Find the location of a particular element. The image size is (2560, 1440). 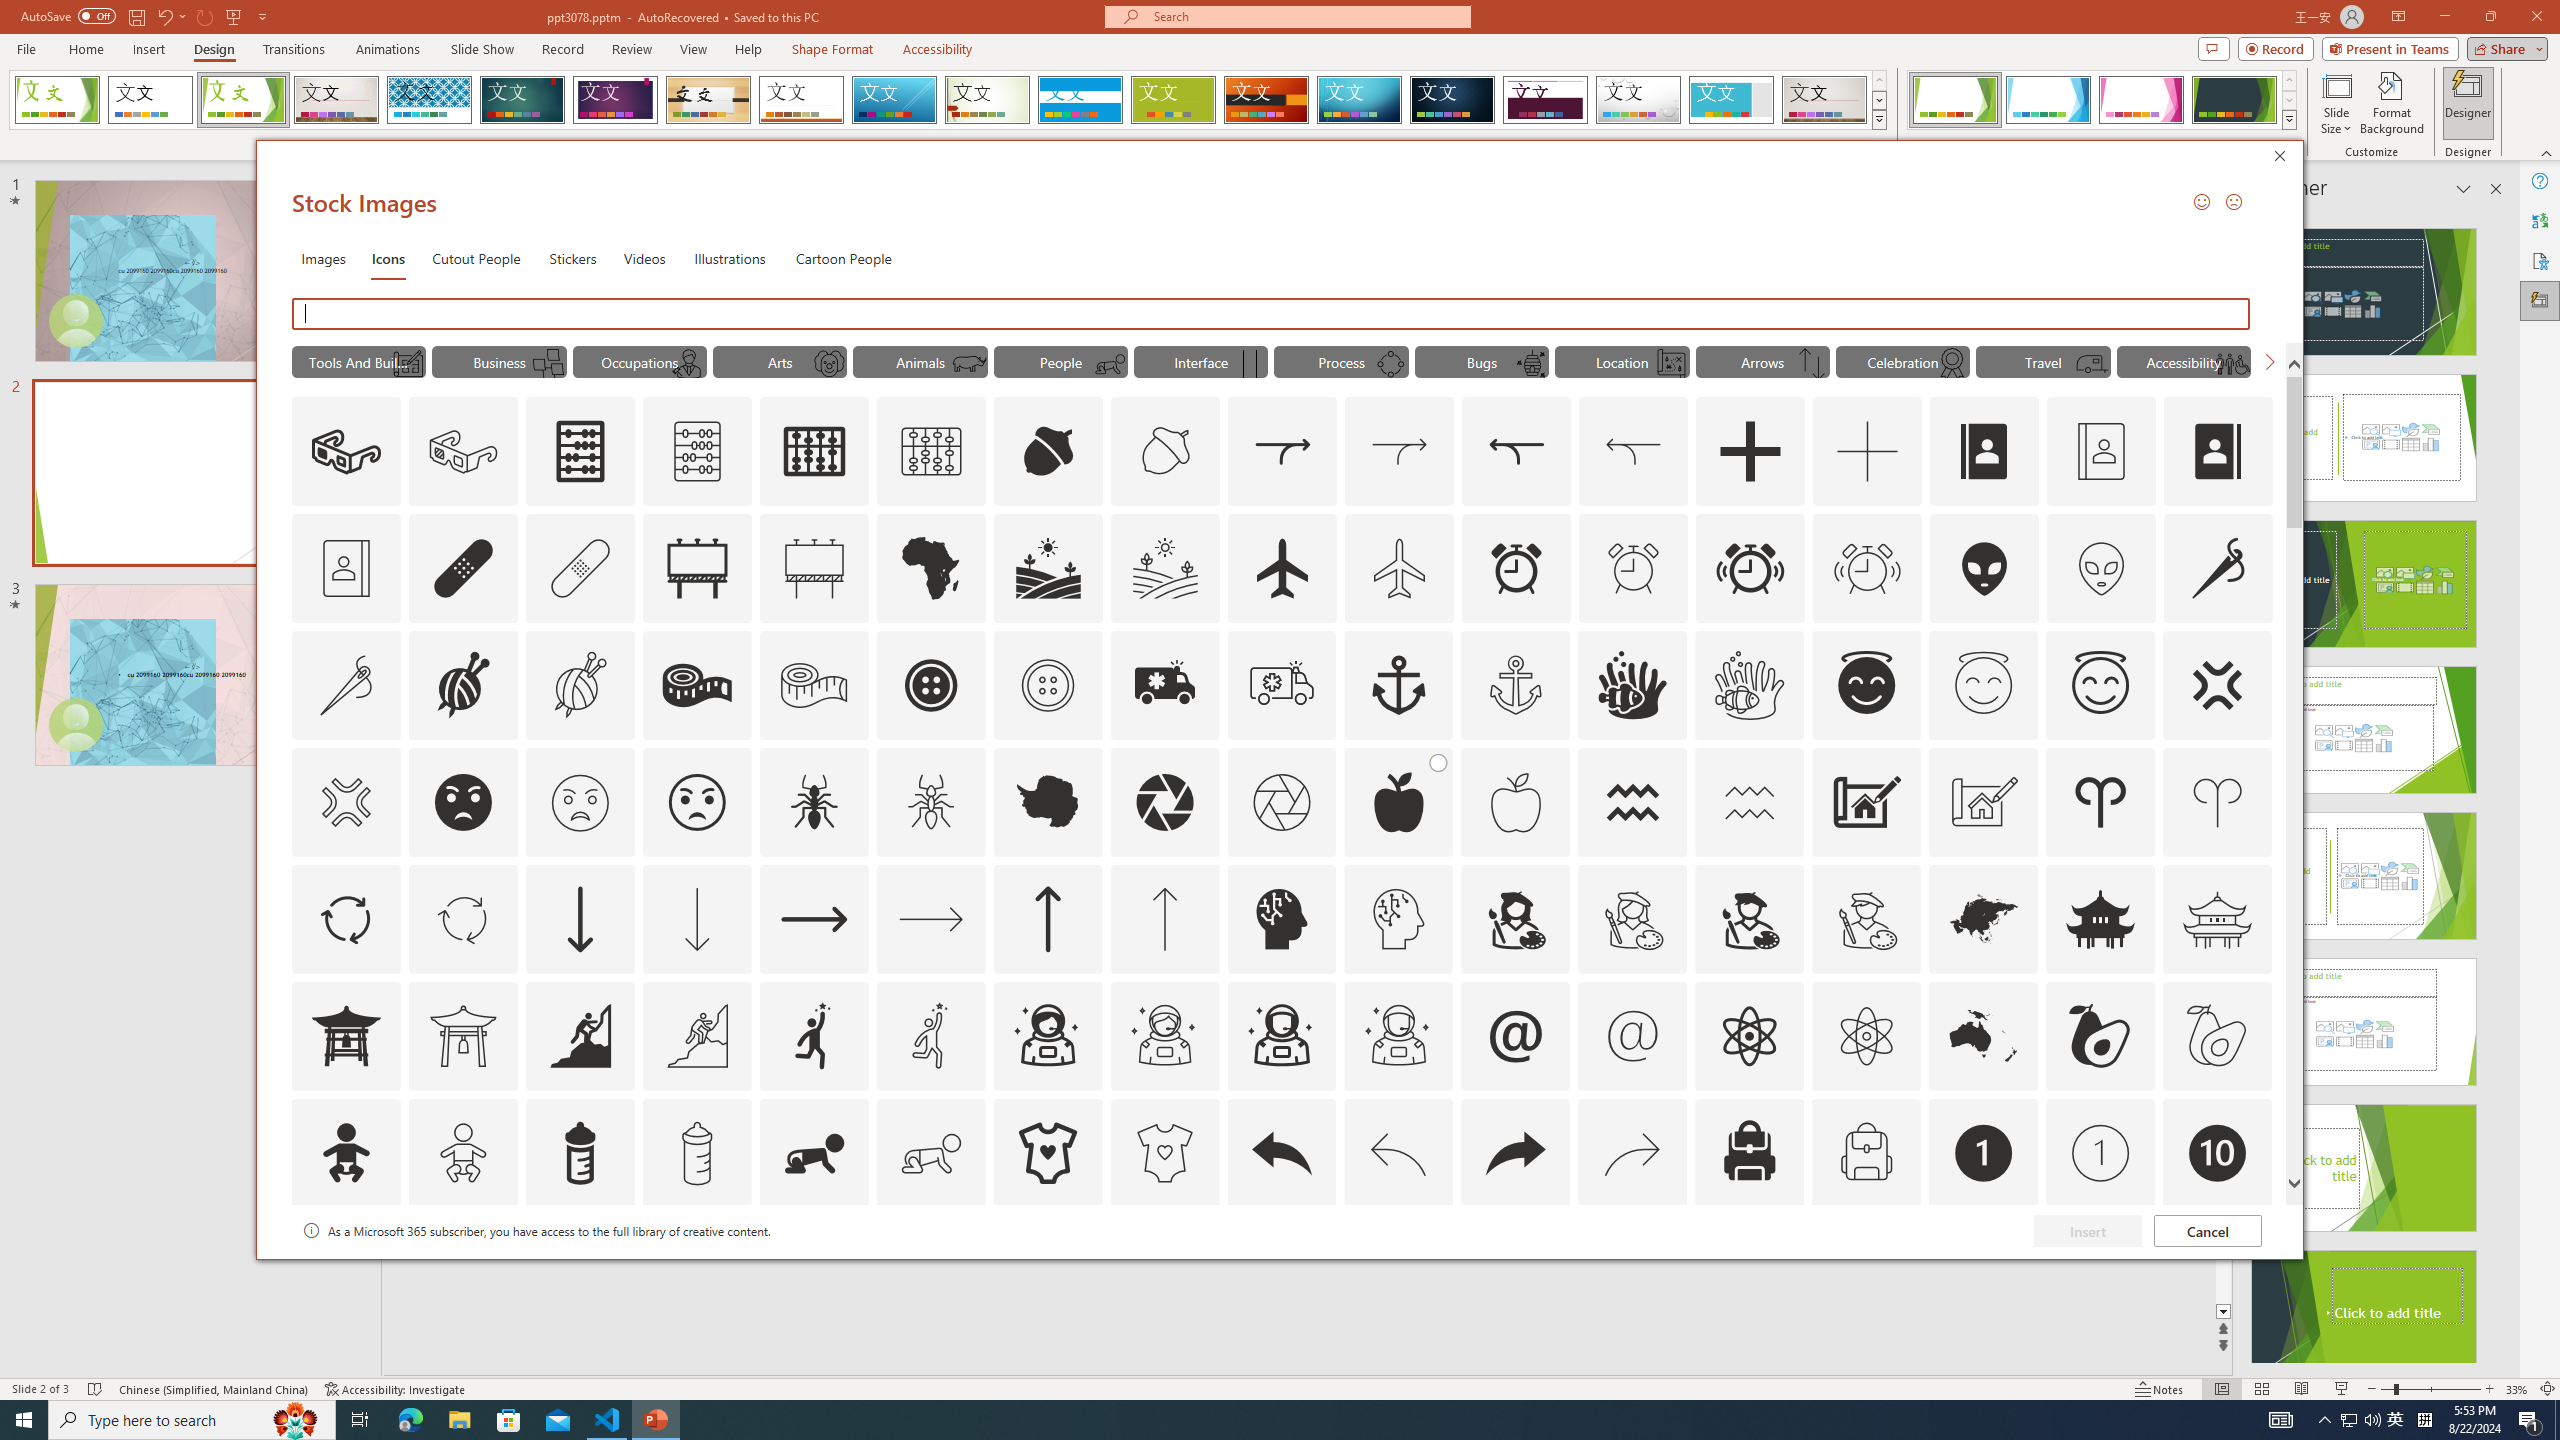

AutomationID: Icons_Australia is located at coordinates (1984, 1035).